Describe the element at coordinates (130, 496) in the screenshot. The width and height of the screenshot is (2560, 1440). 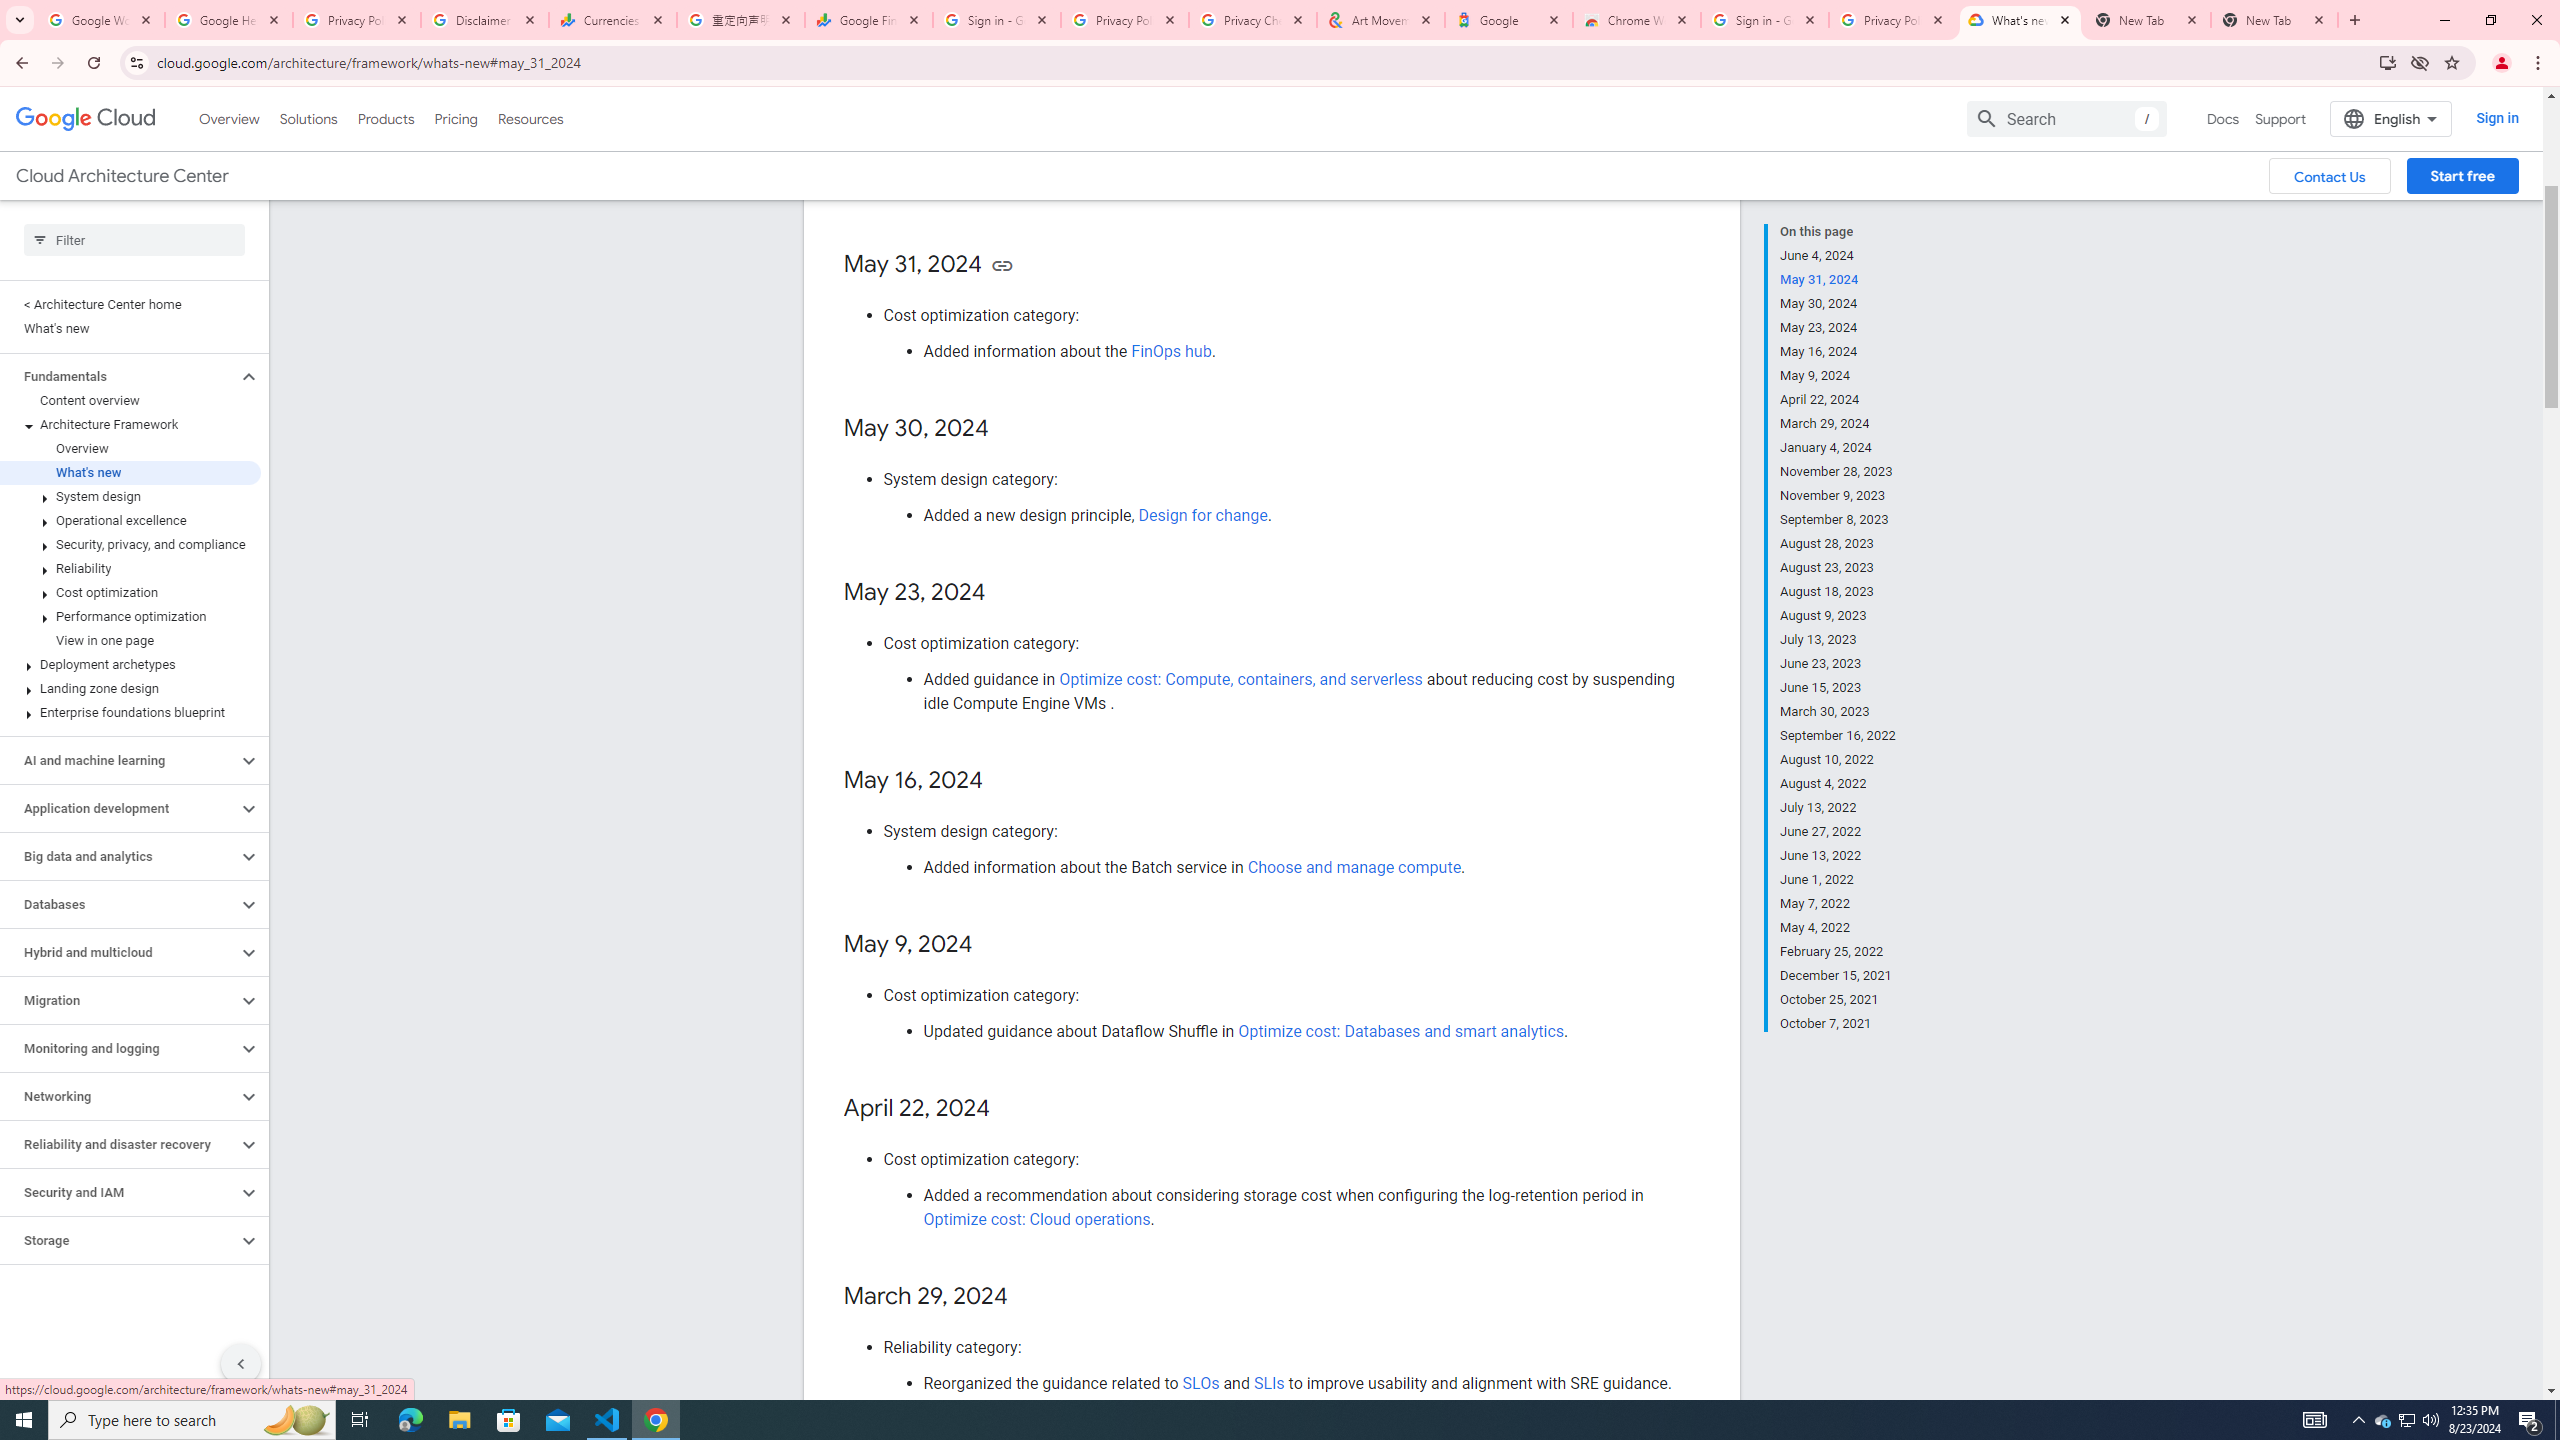
I see `System design` at that location.